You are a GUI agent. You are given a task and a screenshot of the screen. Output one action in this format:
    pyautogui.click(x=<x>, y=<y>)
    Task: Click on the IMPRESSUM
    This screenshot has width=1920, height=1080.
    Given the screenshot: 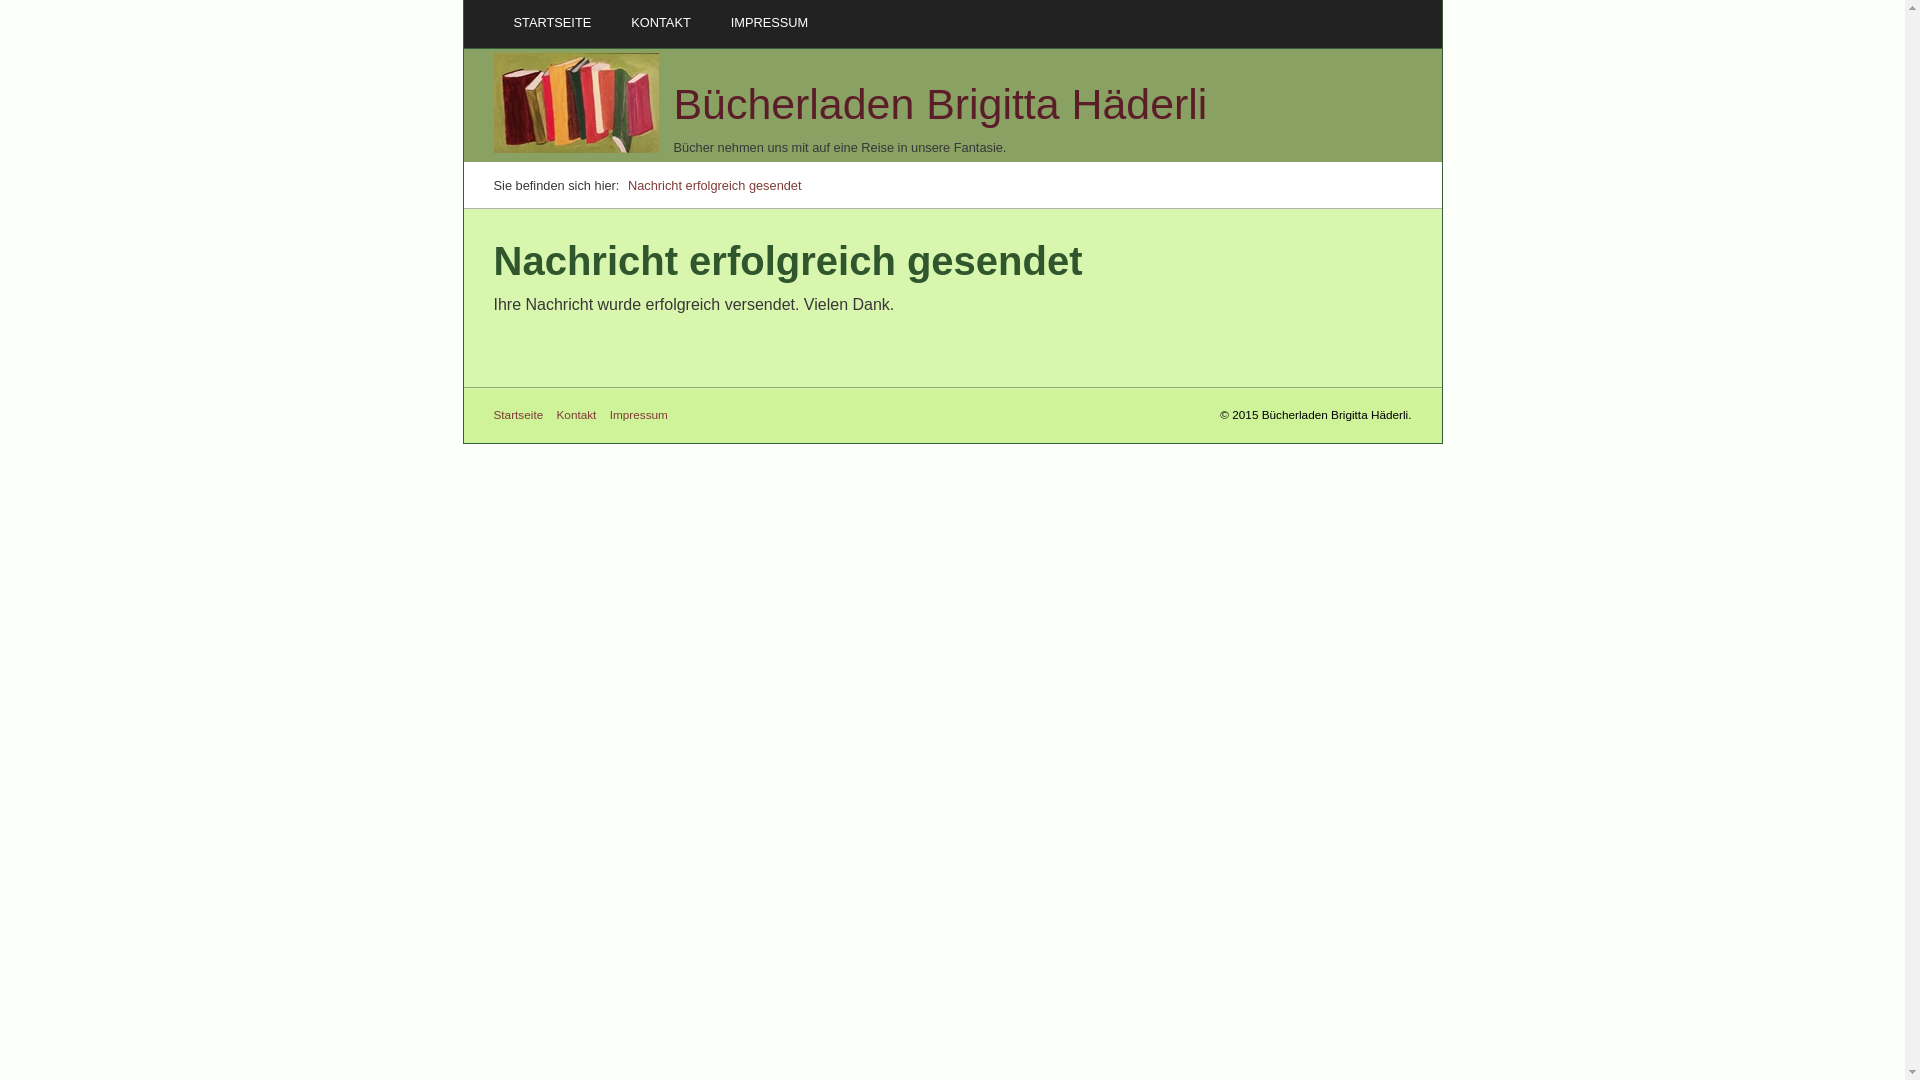 What is the action you would take?
    pyautogui.click(x=770, y=23)
    